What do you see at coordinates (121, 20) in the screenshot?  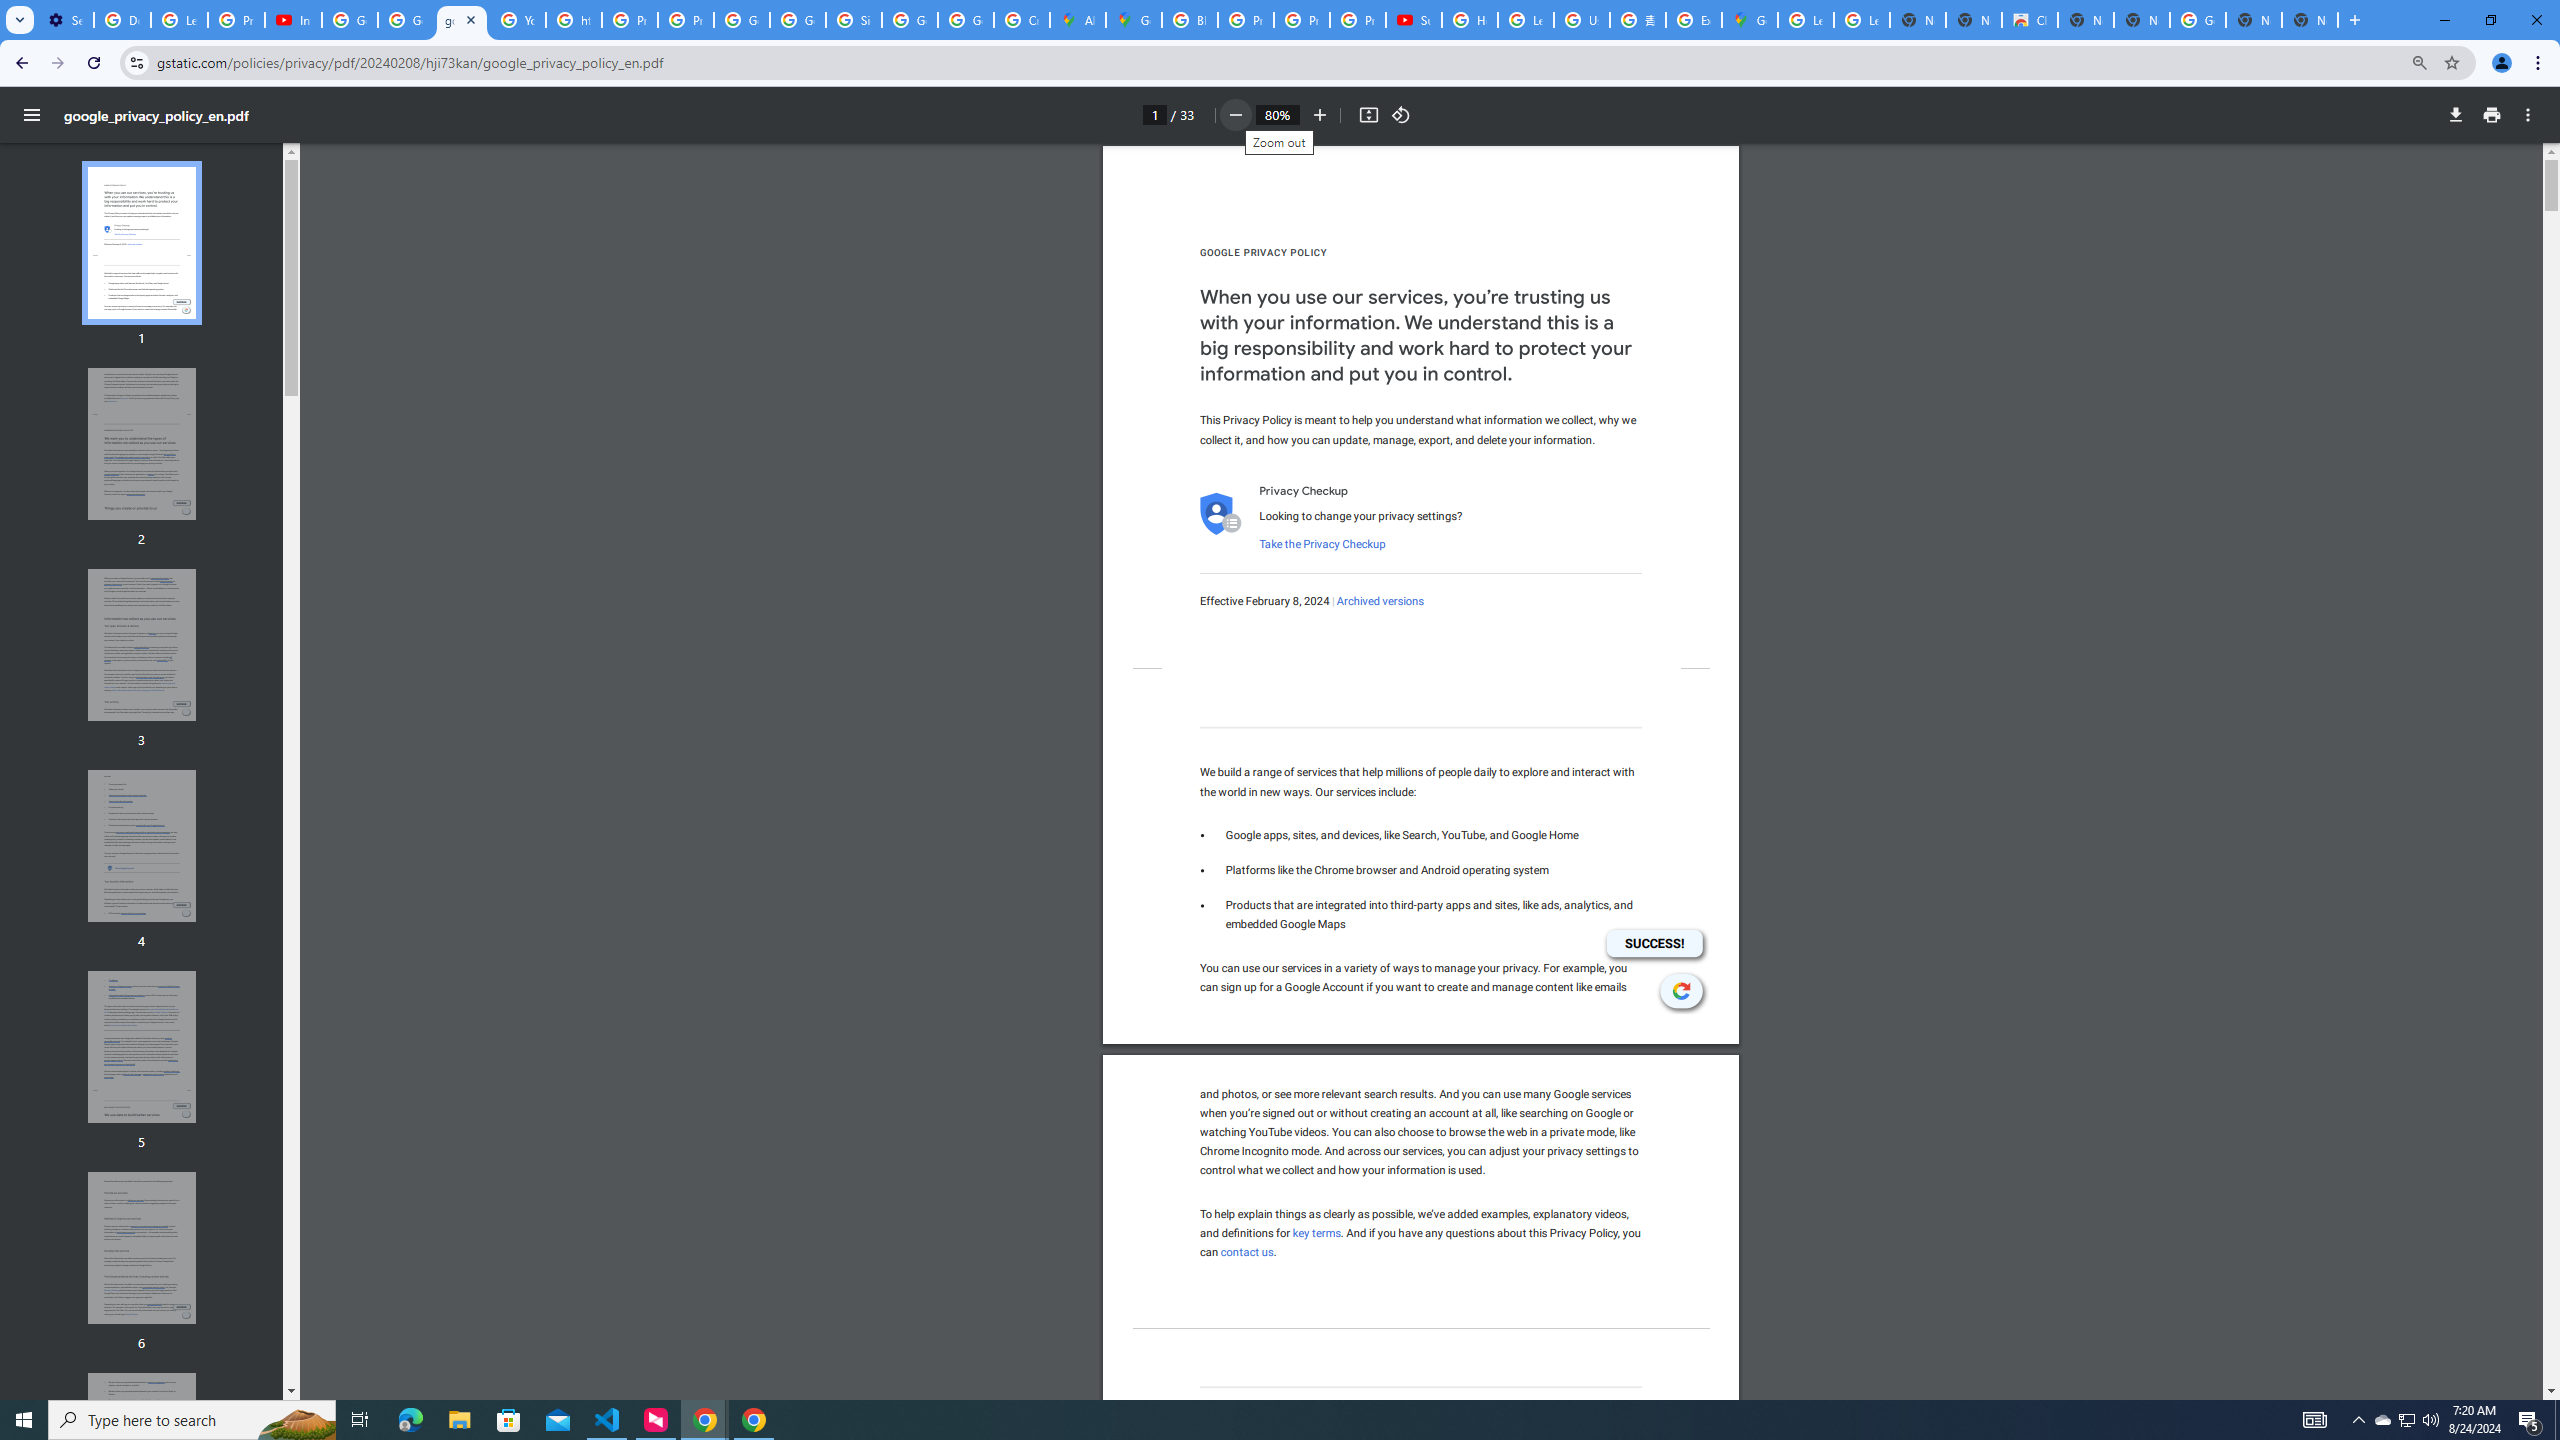 I see `Delete photos & videos - Computer - Google Photos Help` at bounding box center [121, 20].